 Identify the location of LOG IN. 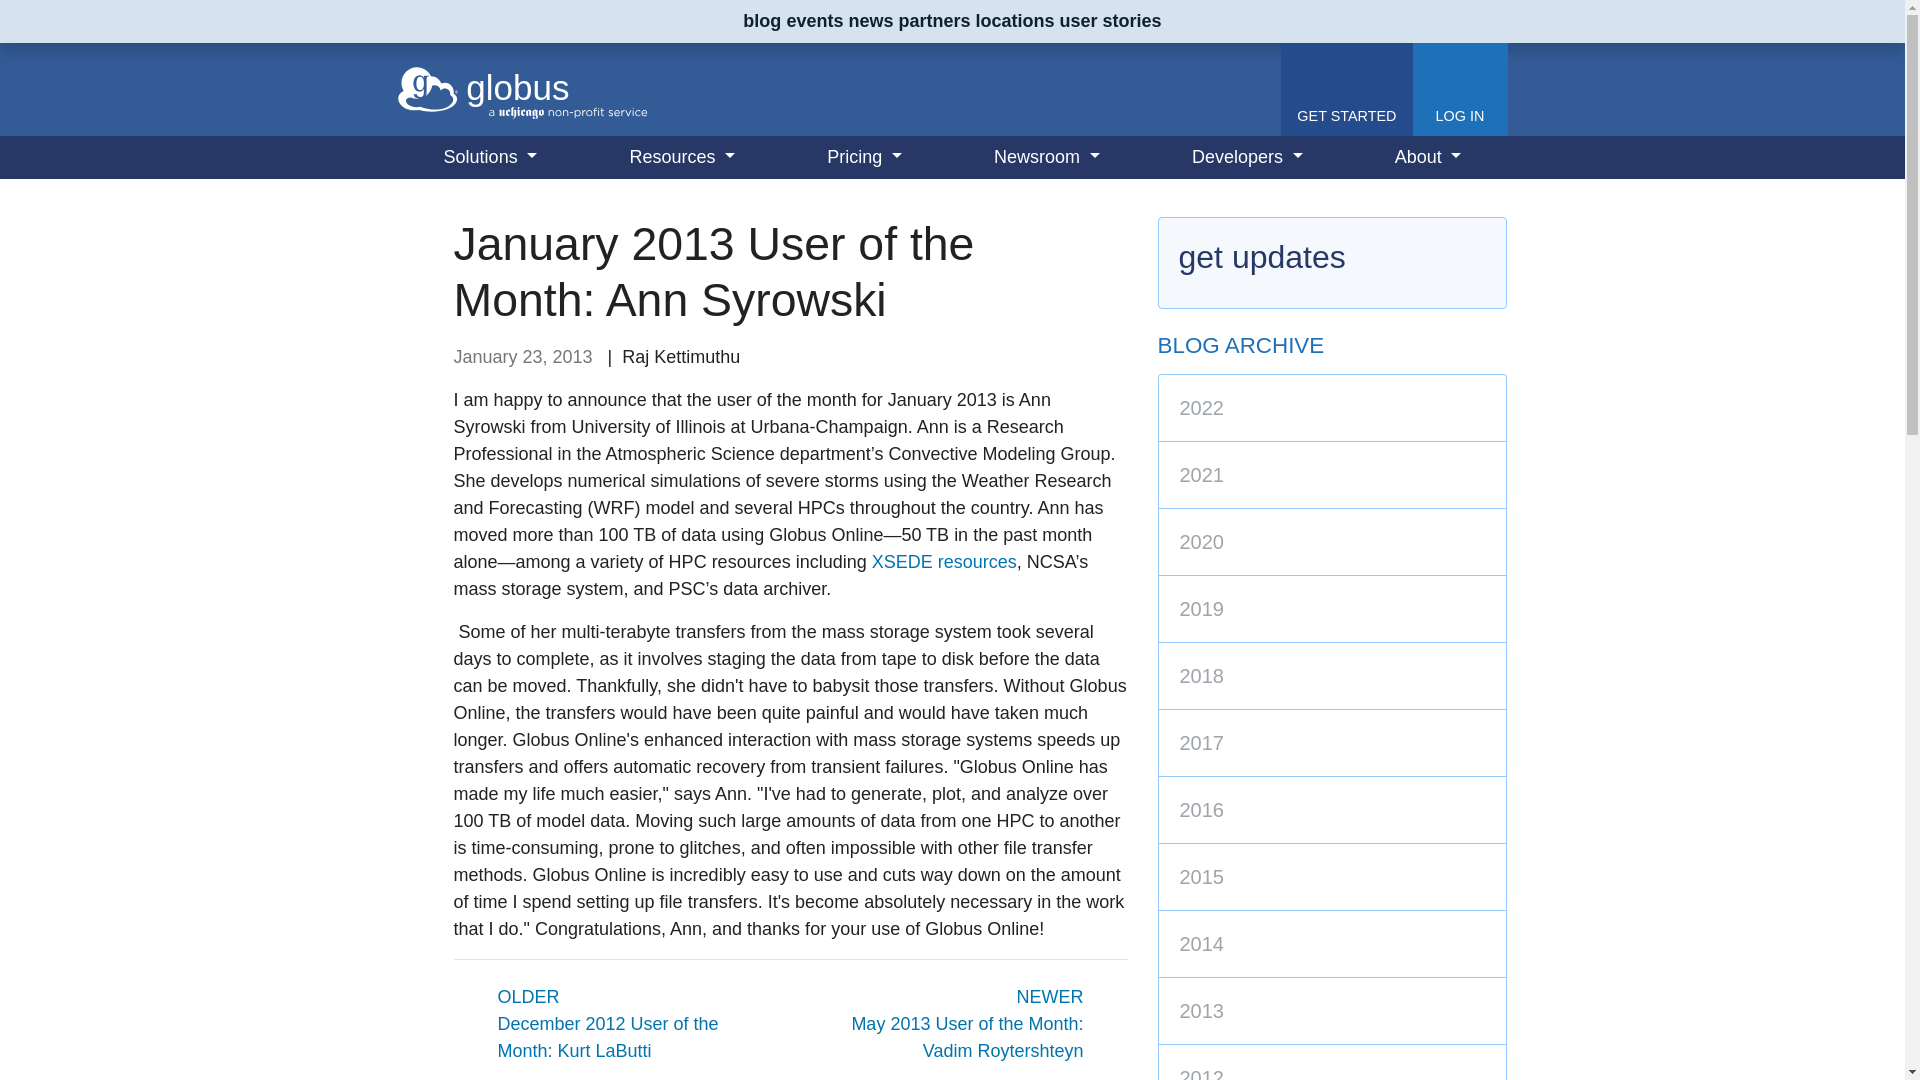
(1459, 90).